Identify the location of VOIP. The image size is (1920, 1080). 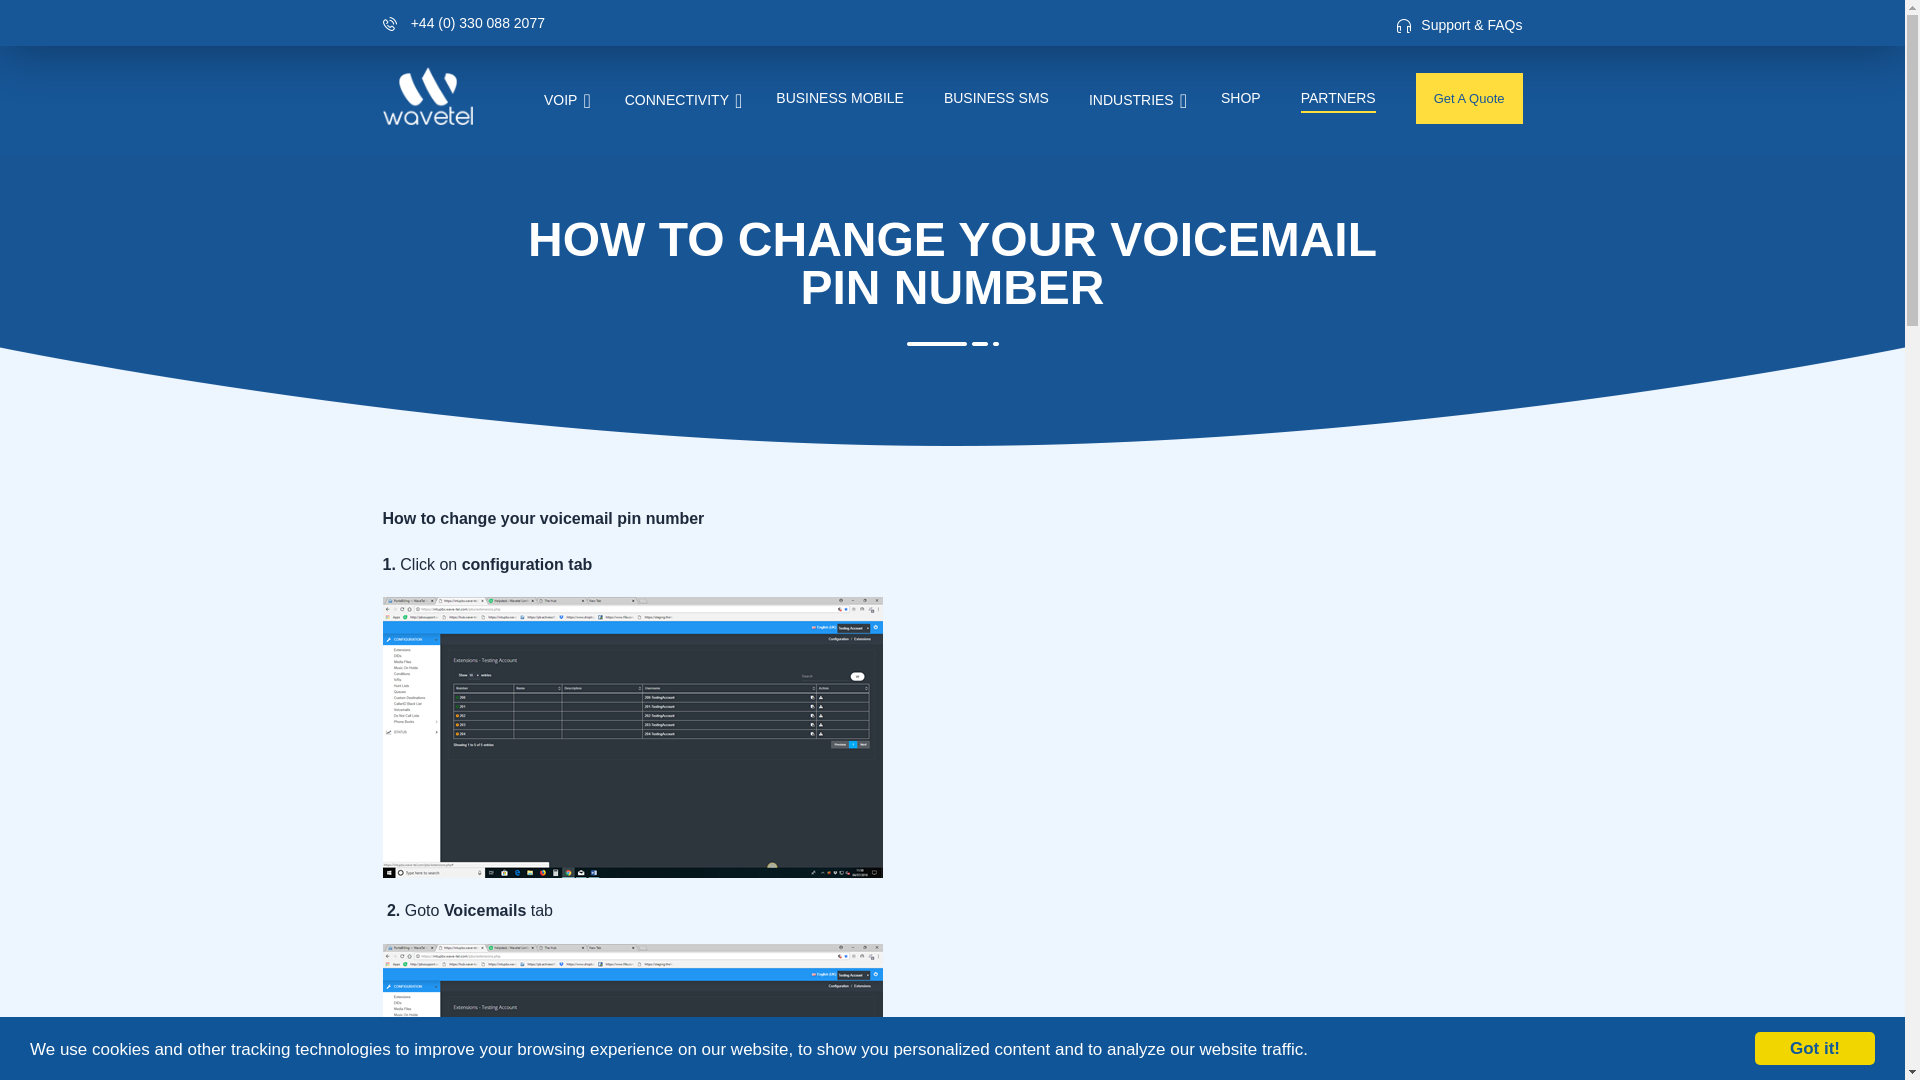
(544, 100).